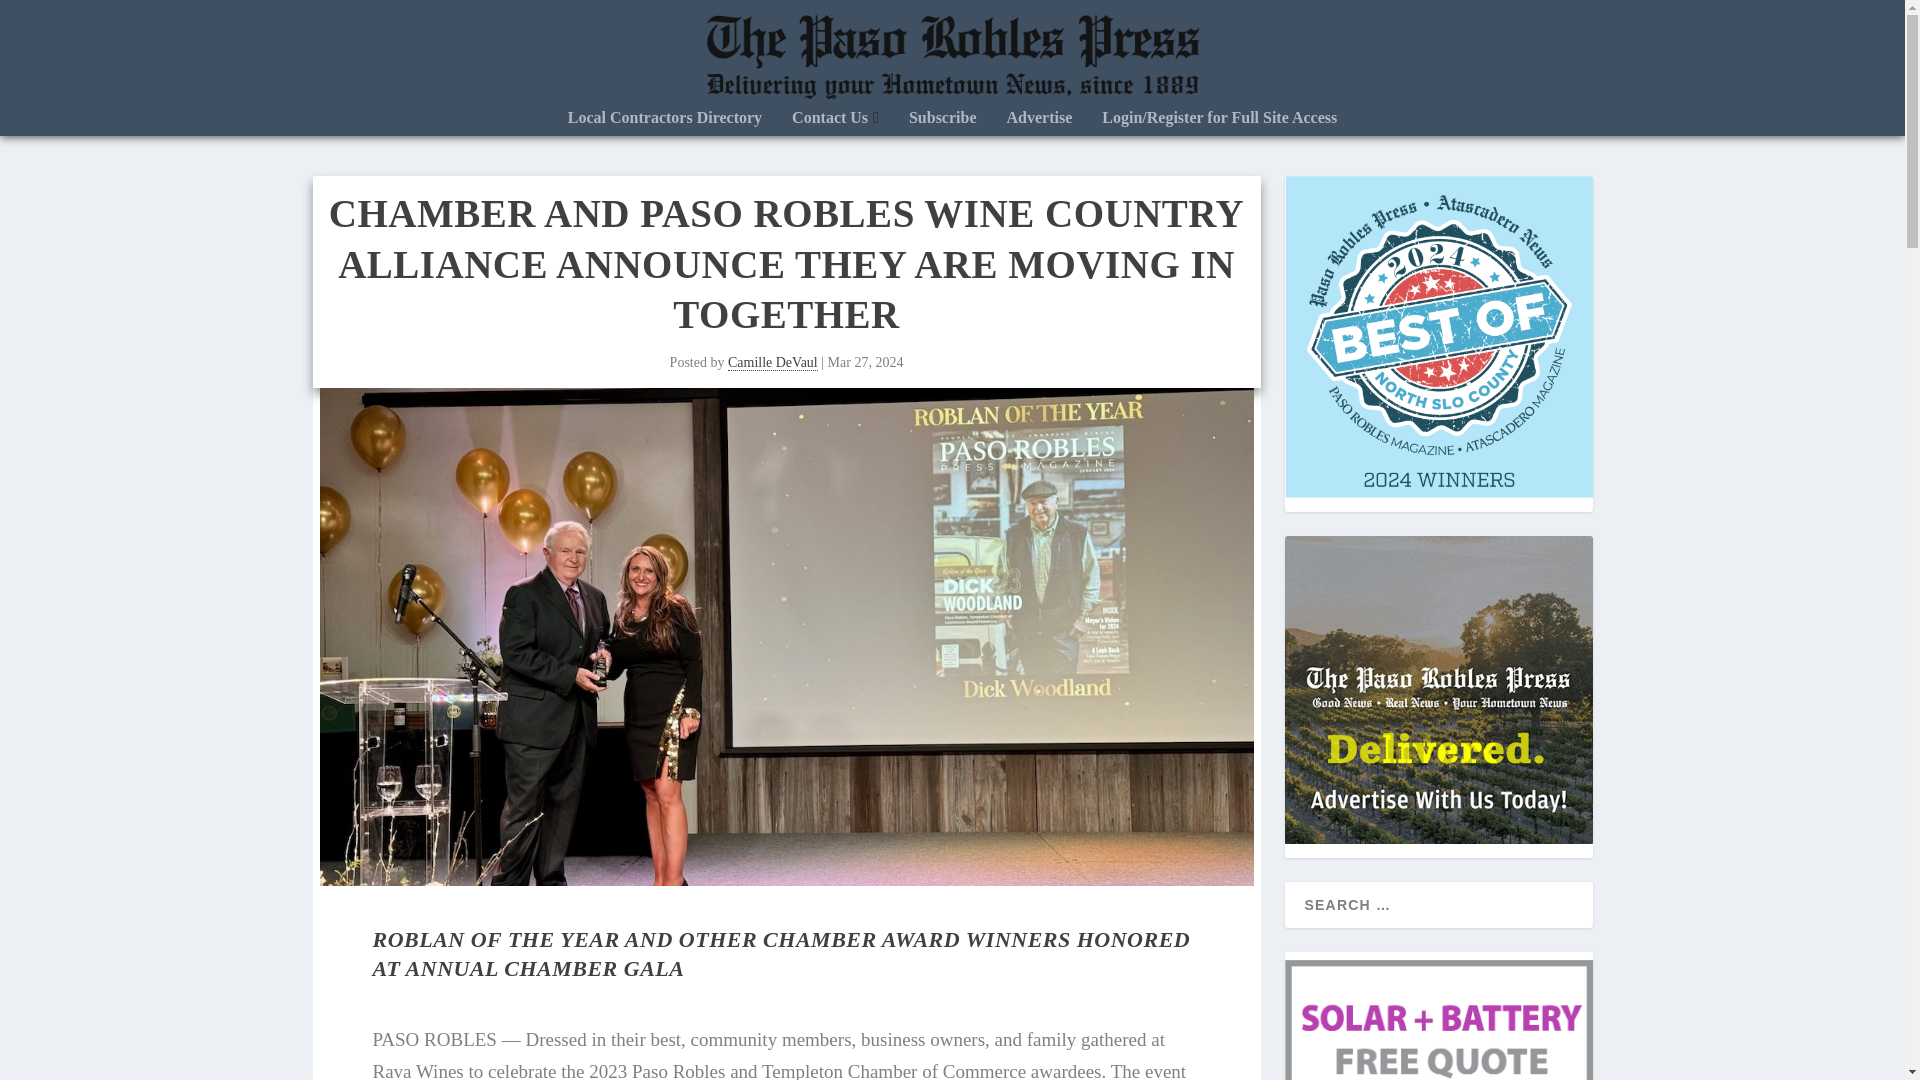 This screenshot has width=1920, height=1080. What do you see at coordinates (942, 123) in the screenshot?
I see `Subscribe` at bounding box center [942, 123].